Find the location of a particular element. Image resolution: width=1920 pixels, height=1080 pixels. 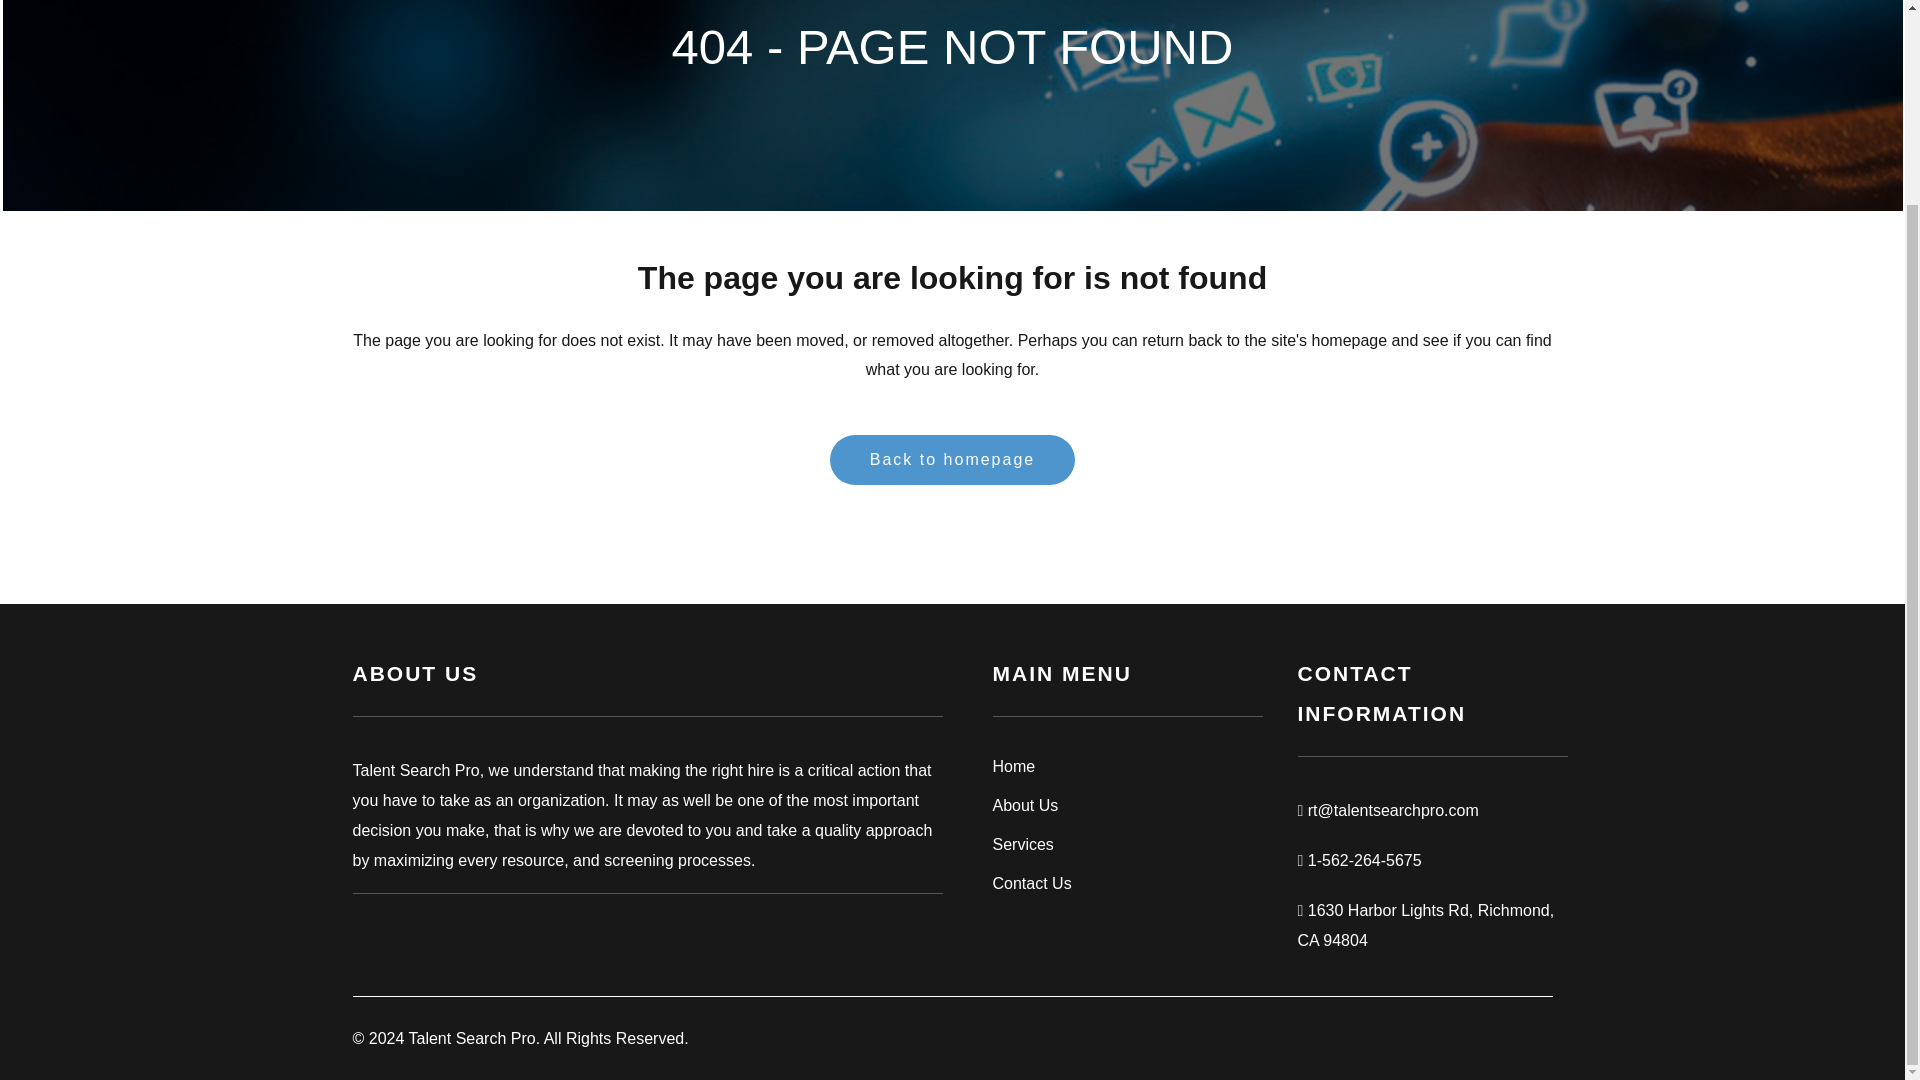

Services is located at coordinates (1126, 844).